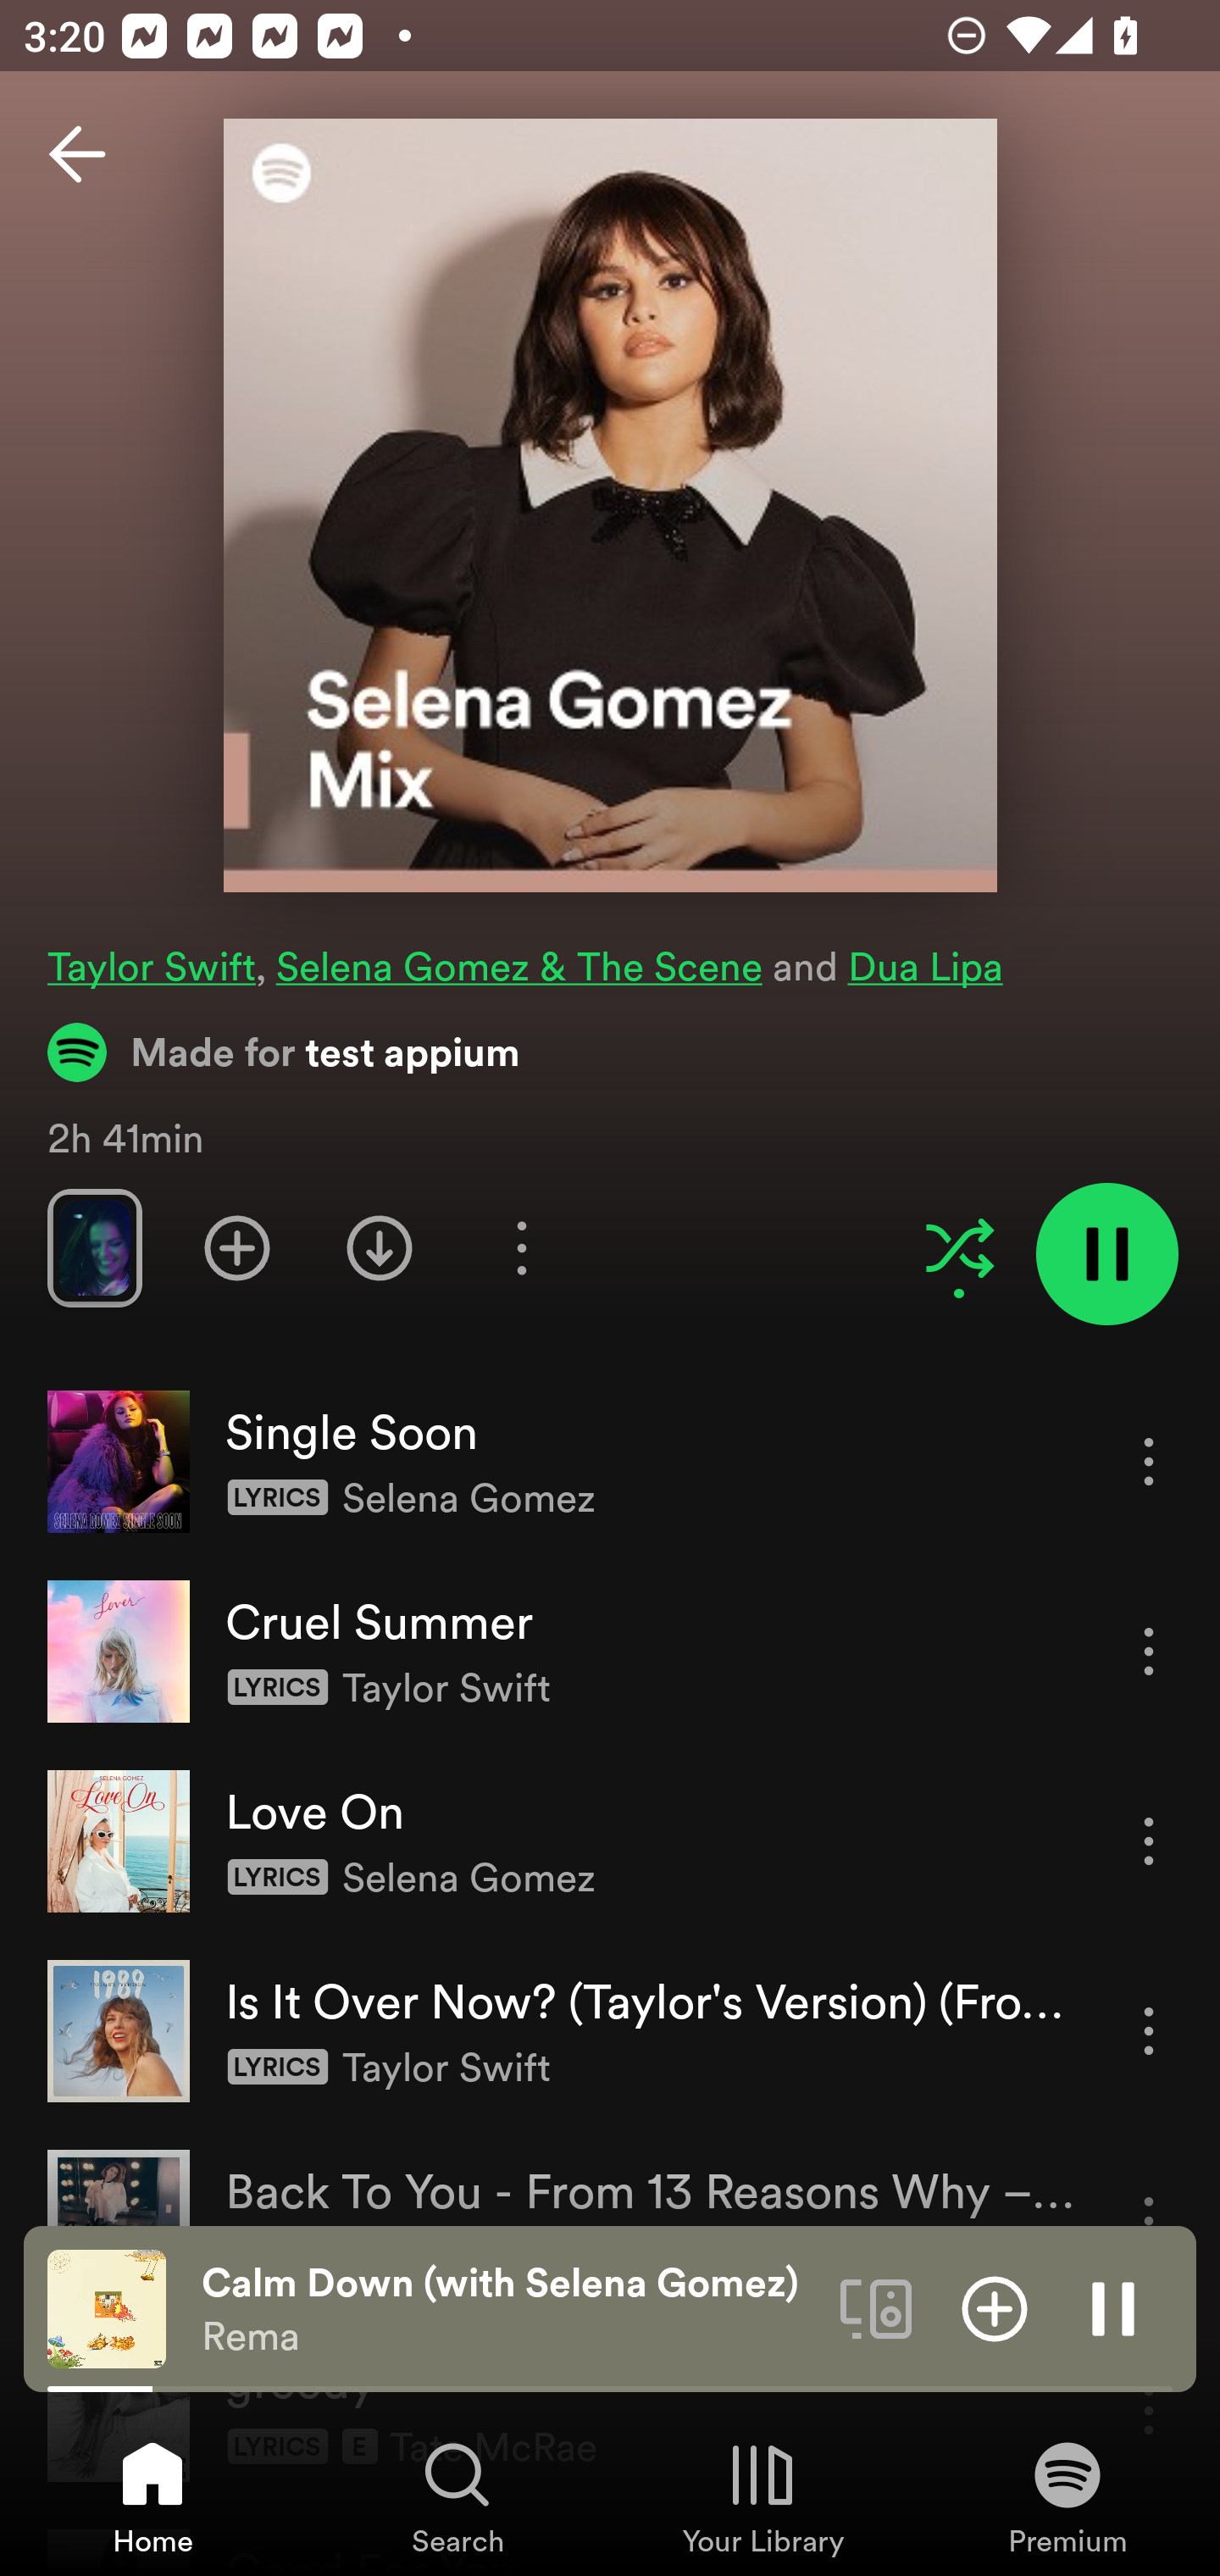 The height and width of the screenshot is (2576, 1220). Describe the element at coordinates (508, 2309) in the screenshot. I see `Calm Down (with Selena Gomez) Rema` at that location.